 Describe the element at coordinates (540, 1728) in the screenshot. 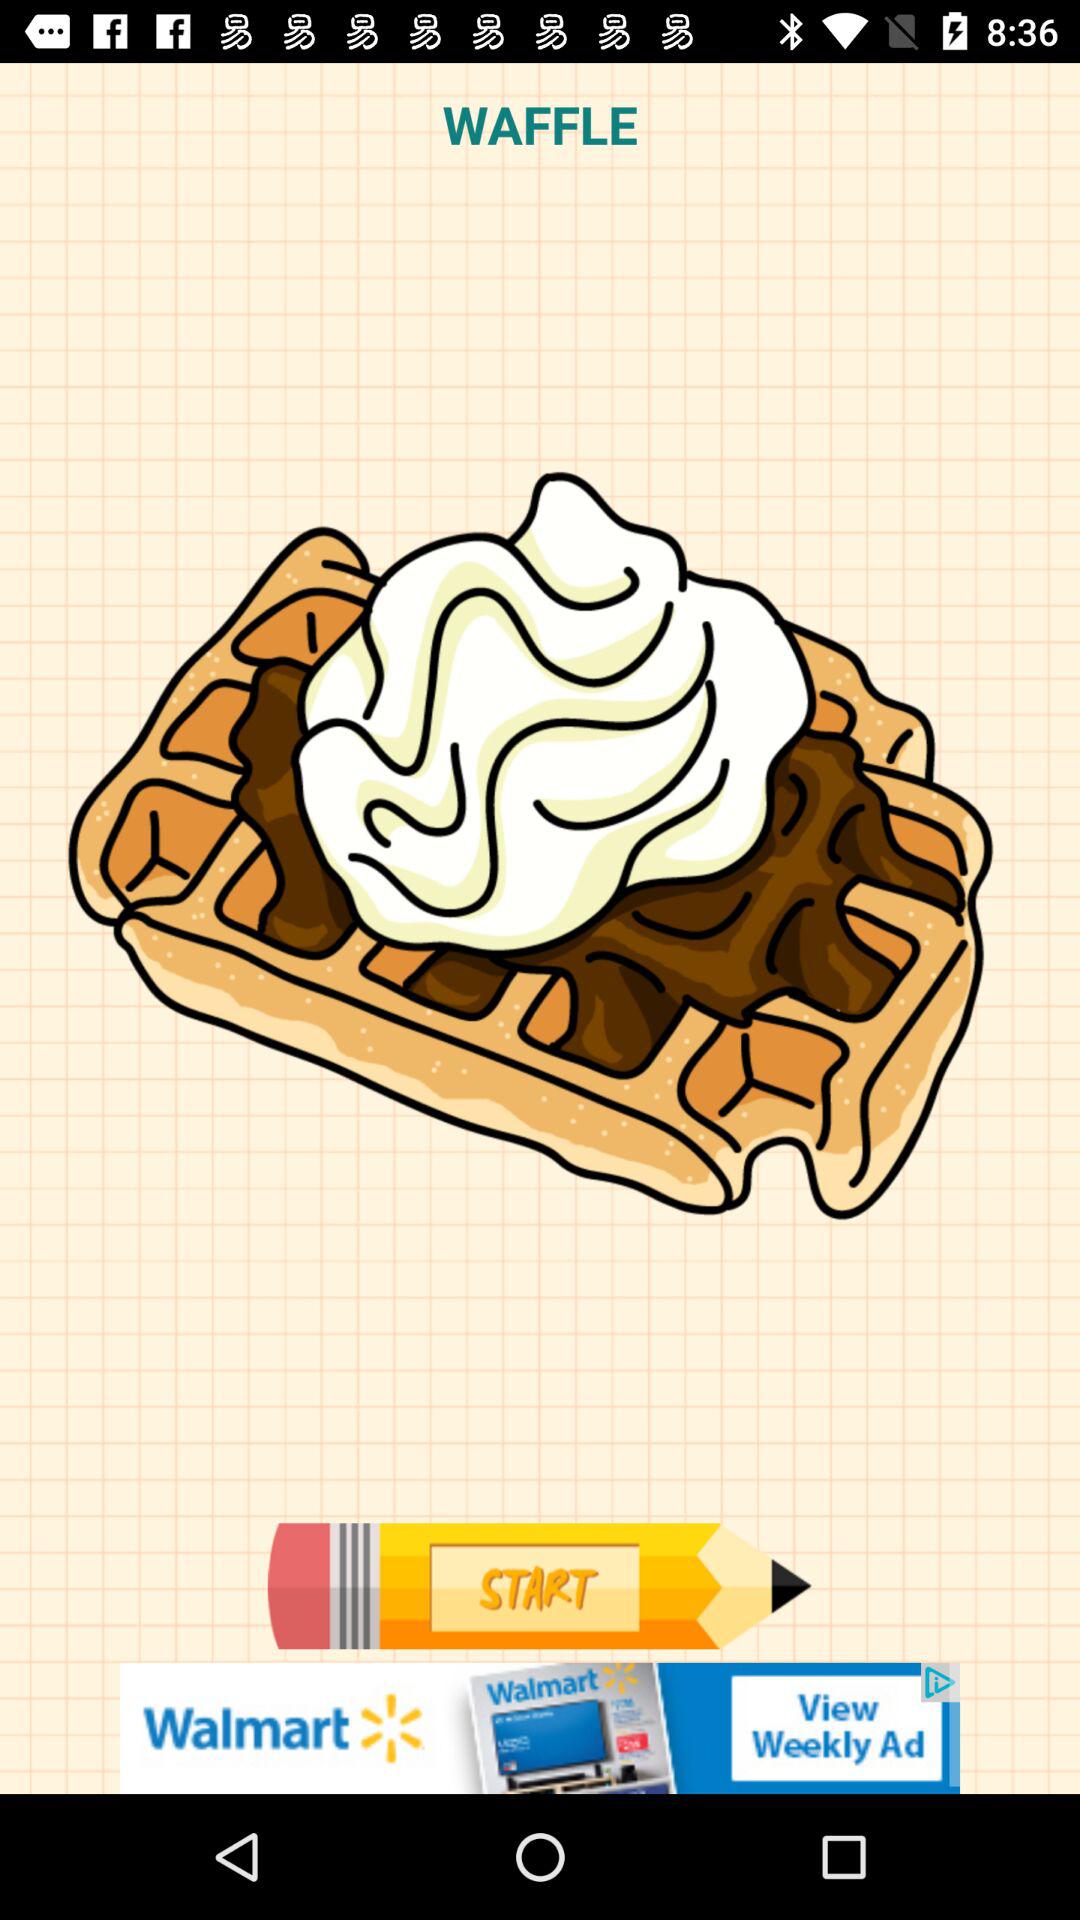

I see `see advertisement` at that location.